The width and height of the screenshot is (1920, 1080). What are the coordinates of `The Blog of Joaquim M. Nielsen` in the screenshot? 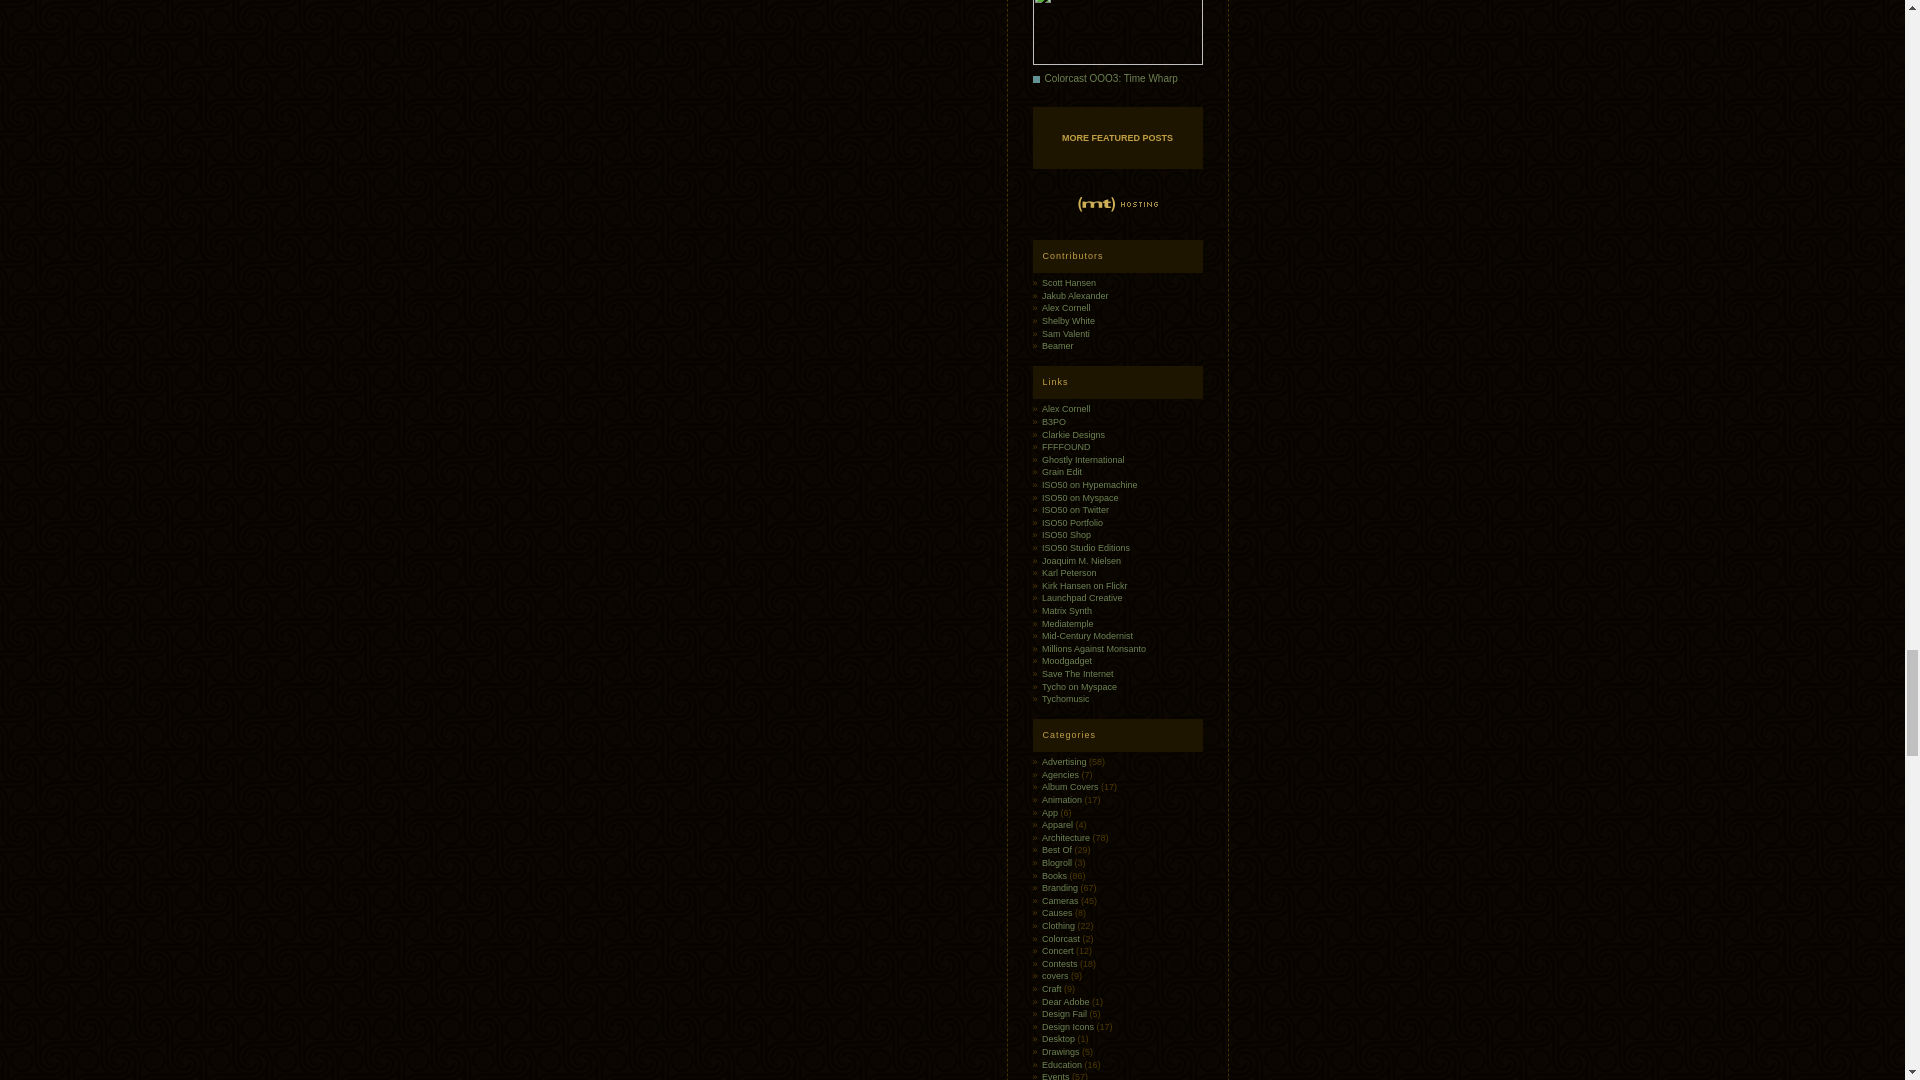 It's located at (1082, 560).